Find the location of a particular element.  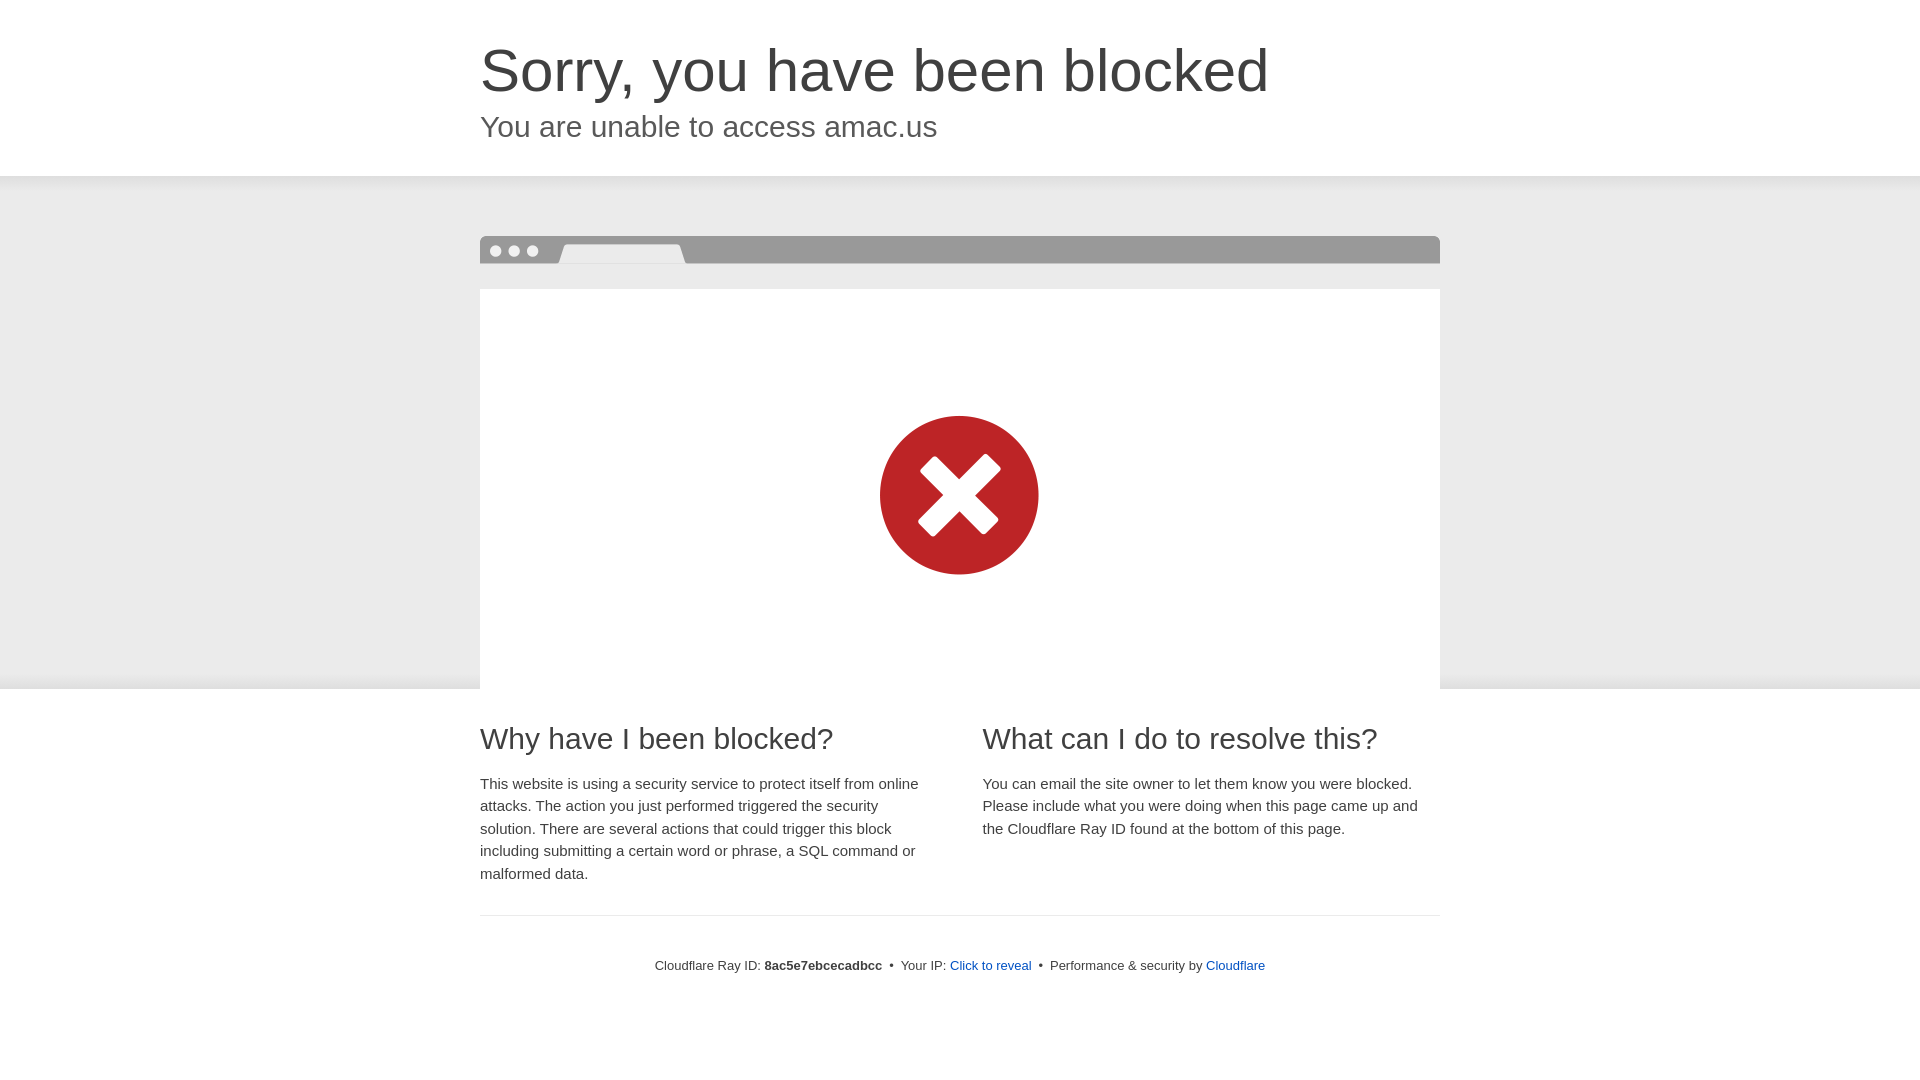

Click to reveal is located at coordinates (991, 966).